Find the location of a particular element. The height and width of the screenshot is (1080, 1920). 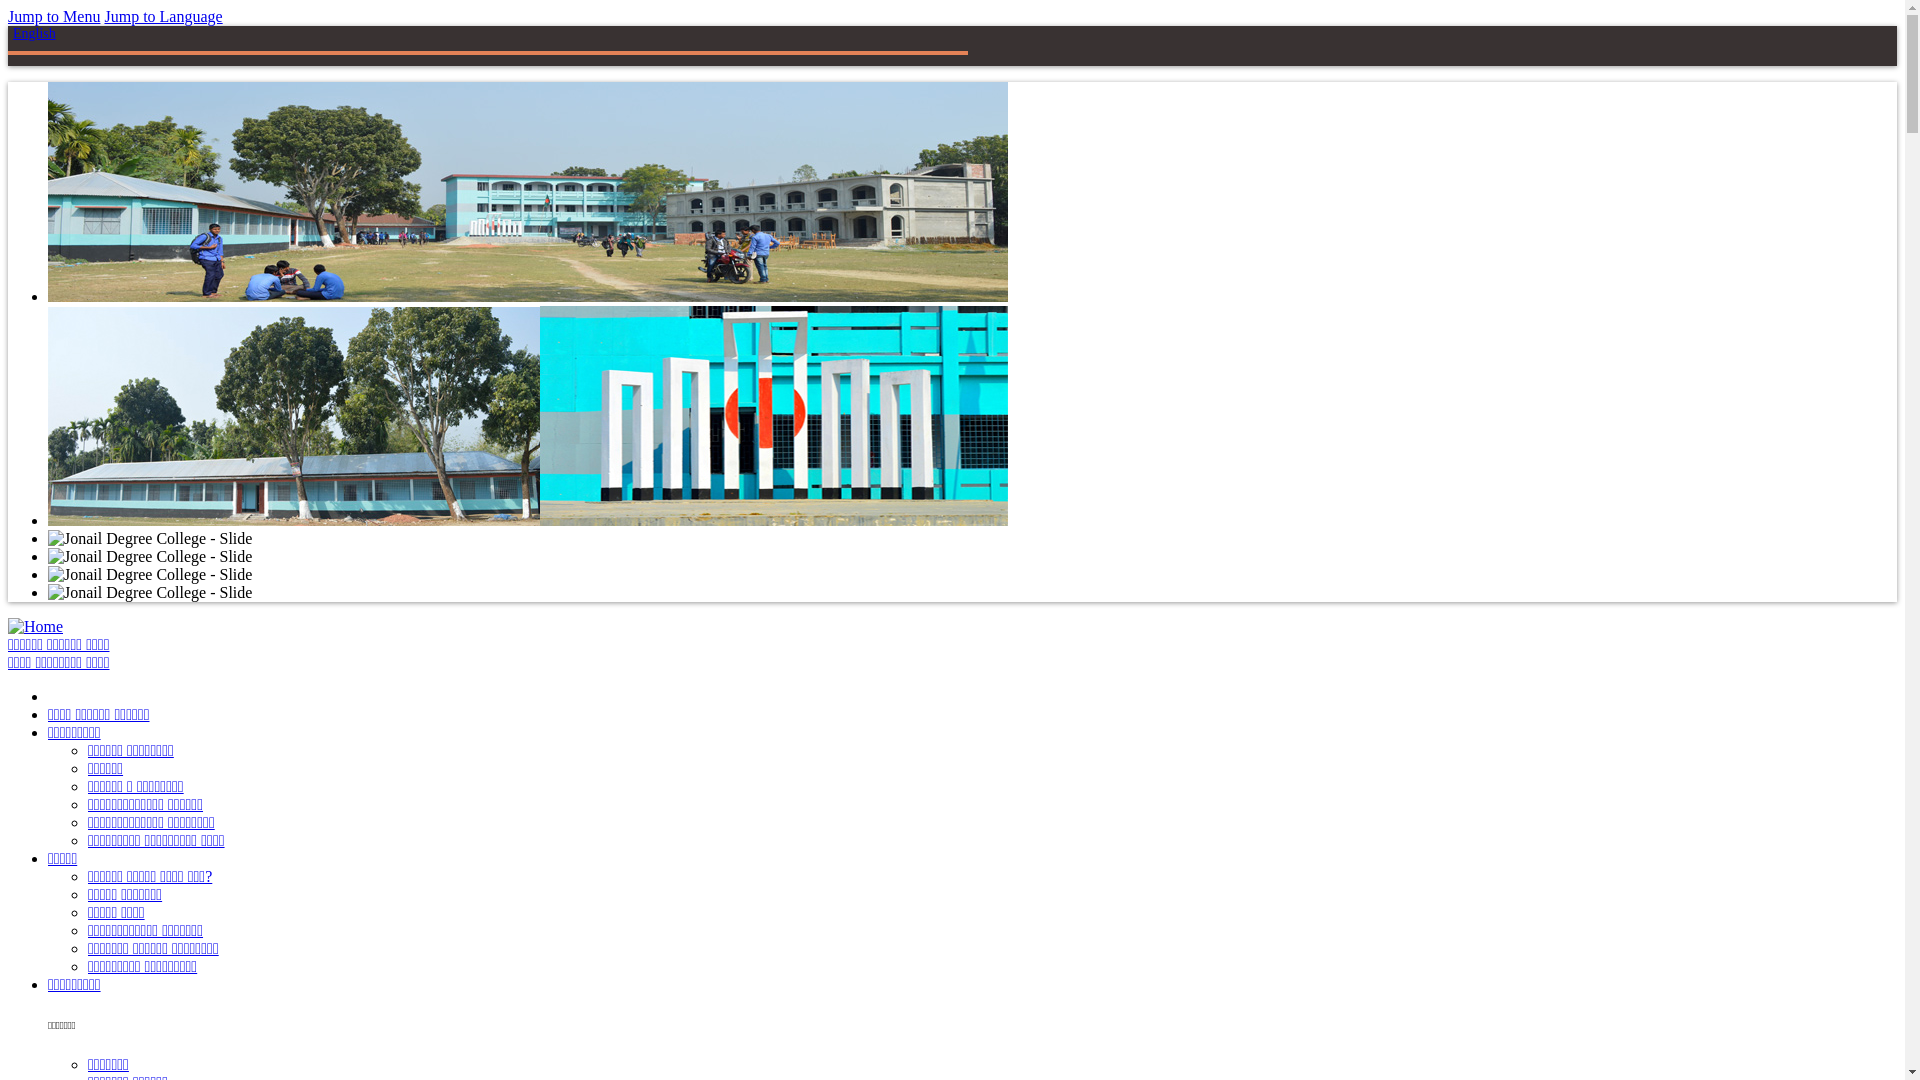

English is located at coordinates (34, 34).